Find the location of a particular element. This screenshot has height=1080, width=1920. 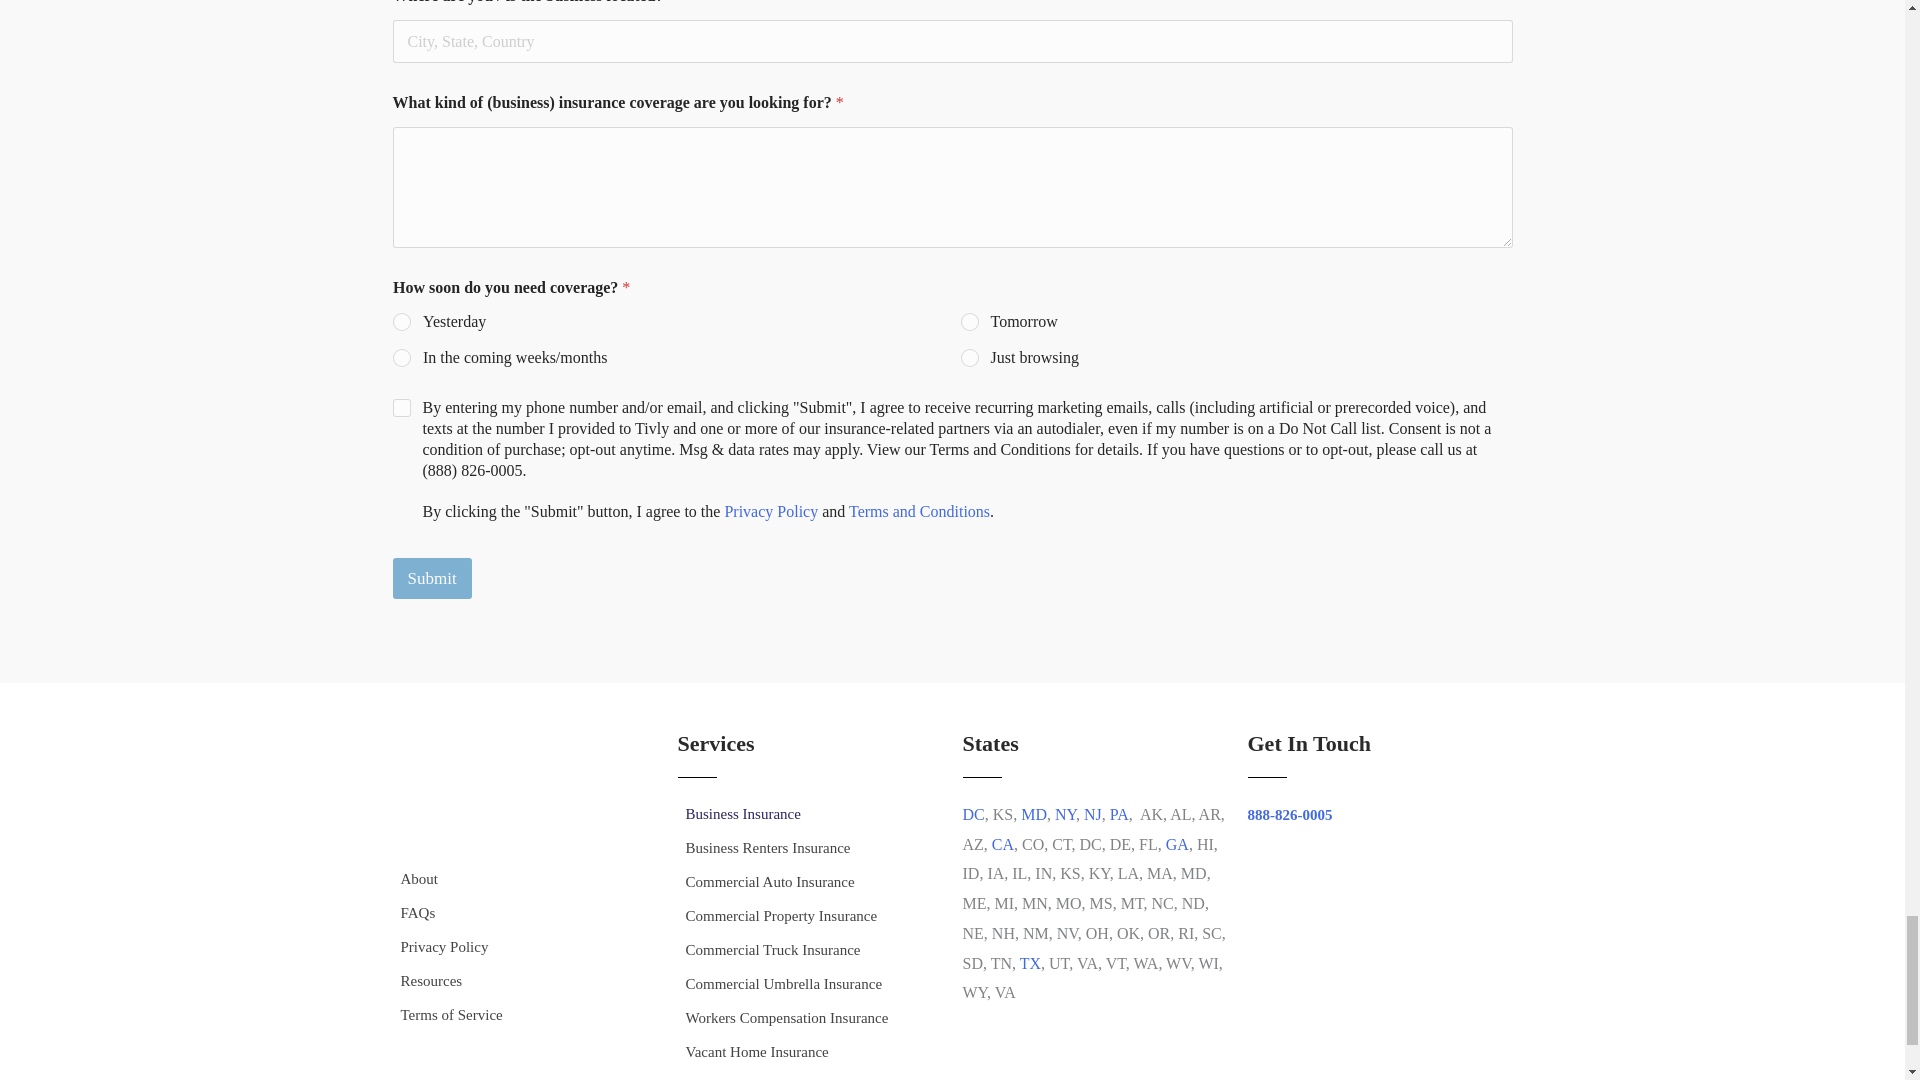

Tomorrow is located at coordinates (969, 322).